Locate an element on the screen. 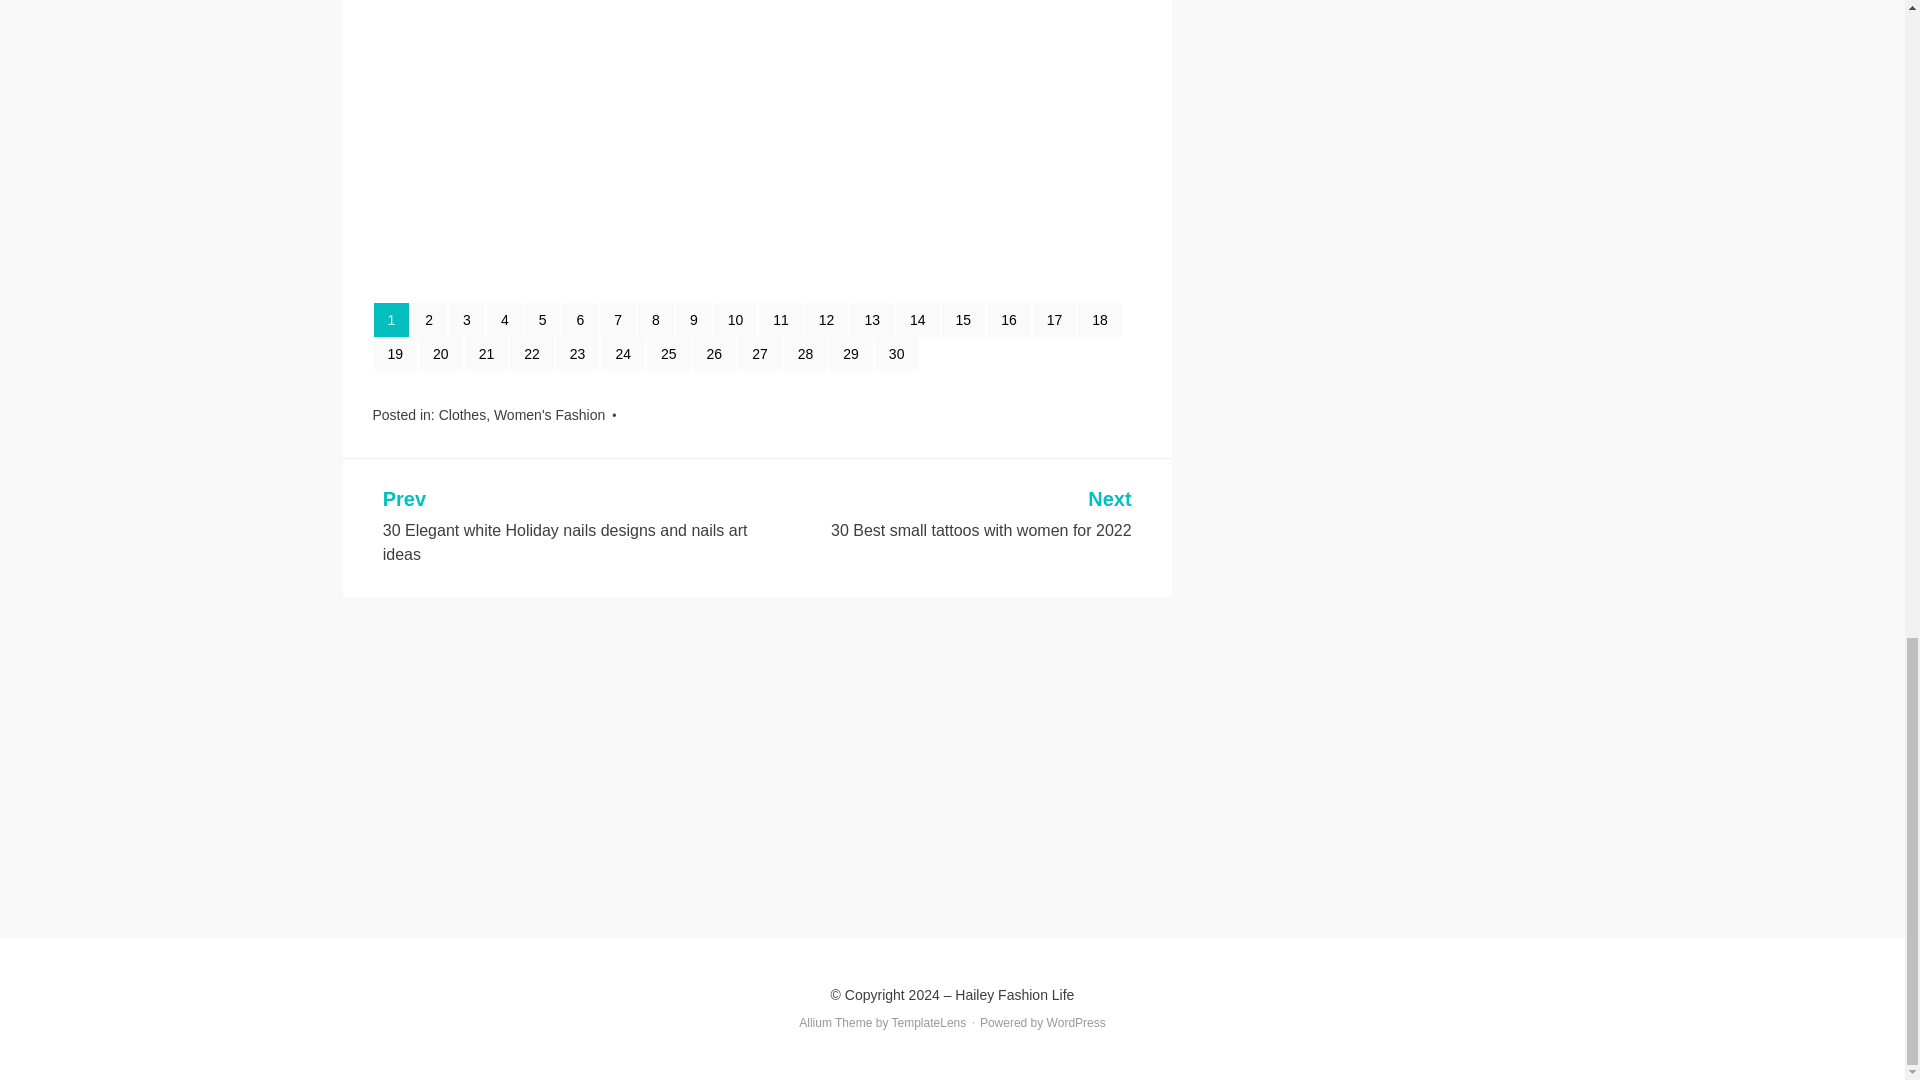  30 Cute Teen fashion outfits for 2022 Hailey Fashion Life is located at coordinates (740, 263).